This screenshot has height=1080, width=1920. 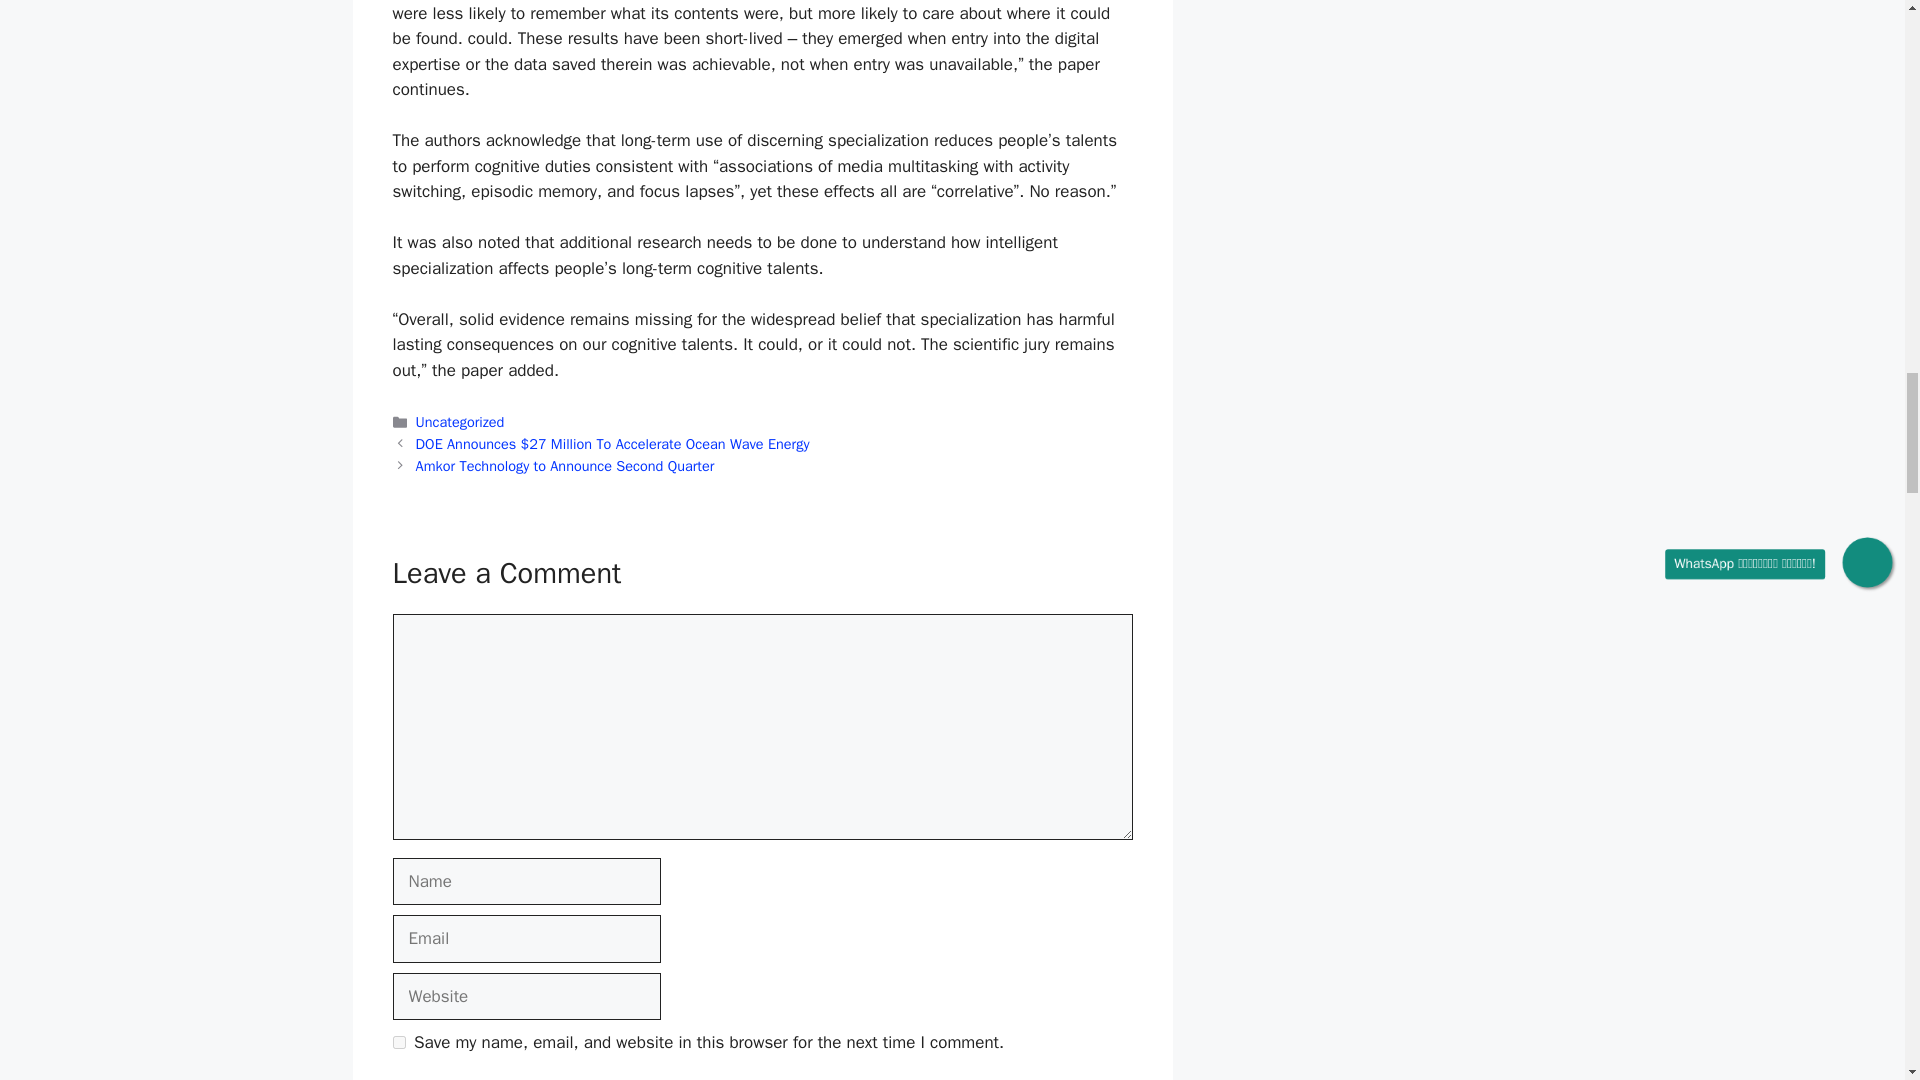 I want to click on yes, so click(x=398, y=1042).